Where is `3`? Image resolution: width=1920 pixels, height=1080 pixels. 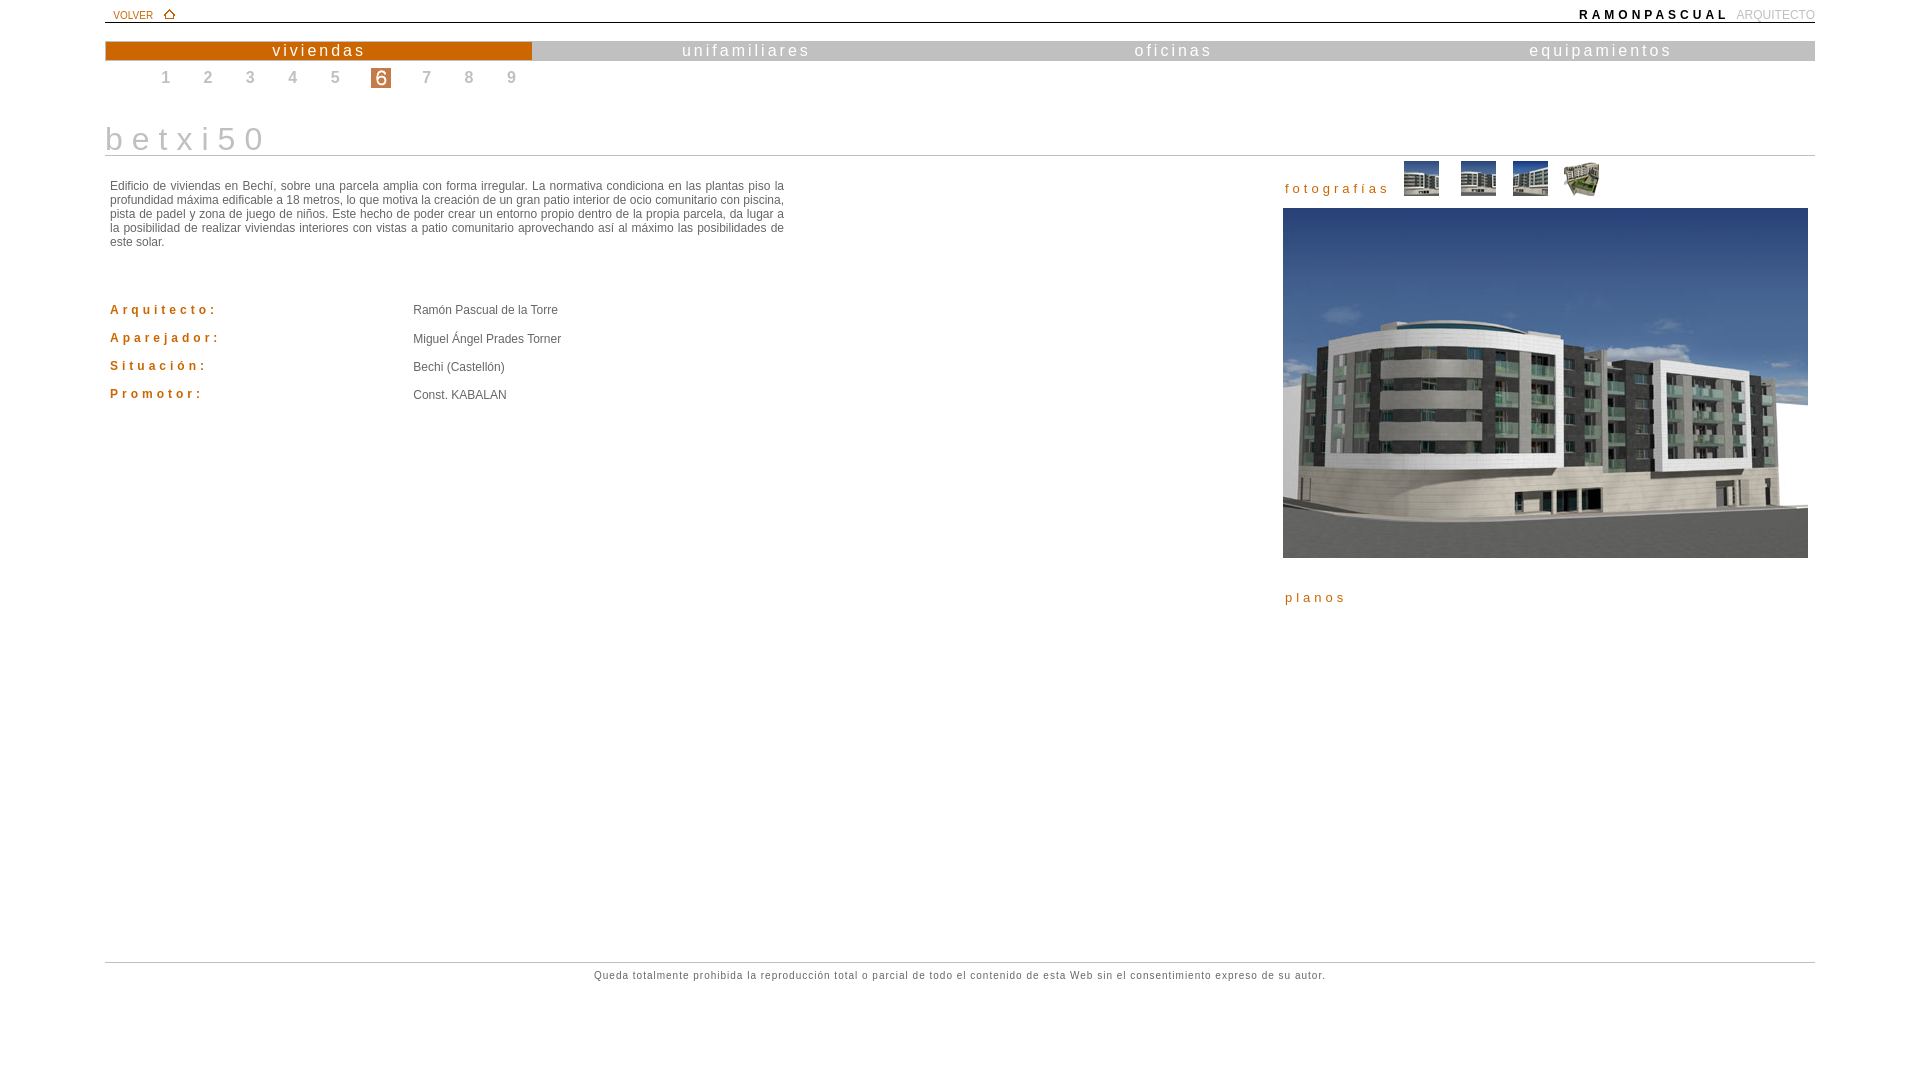
3 is located at coordinates (250, 78).